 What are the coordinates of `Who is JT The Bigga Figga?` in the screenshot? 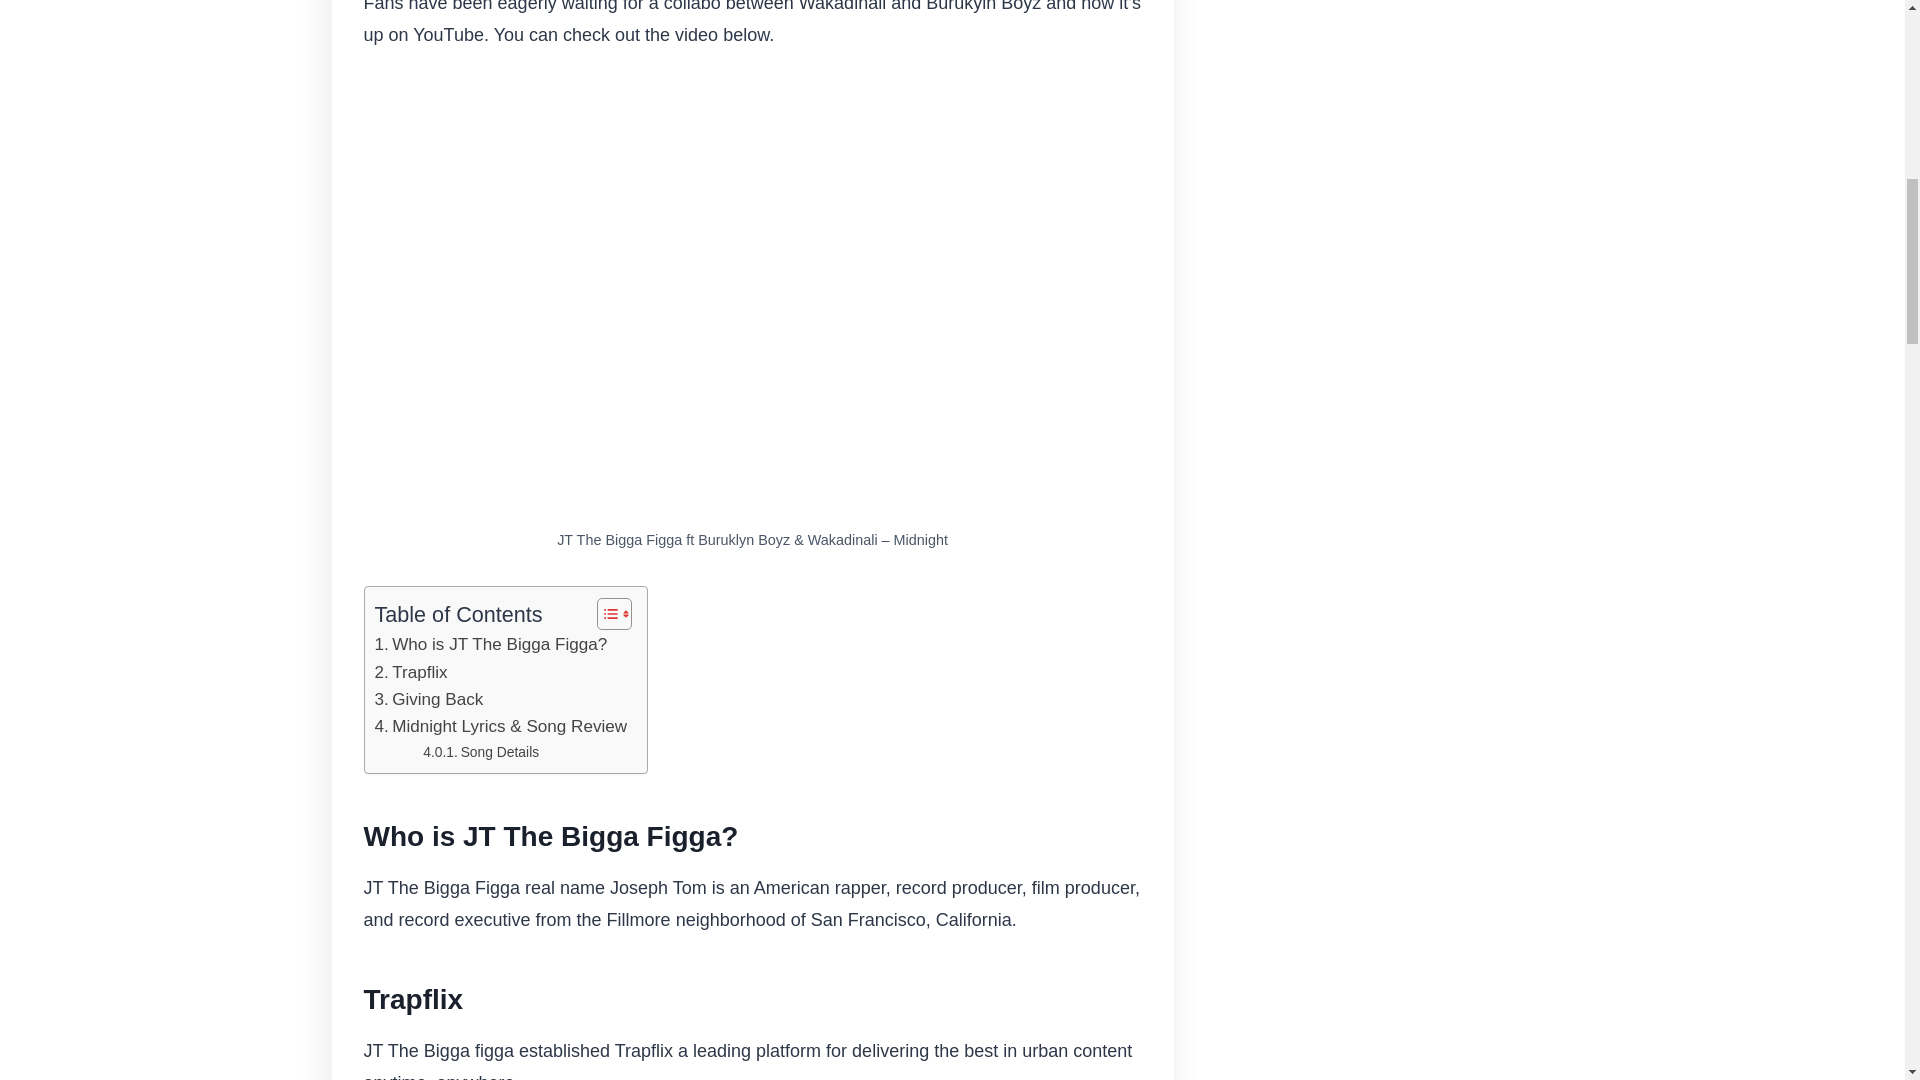 It's located at (490, 644).